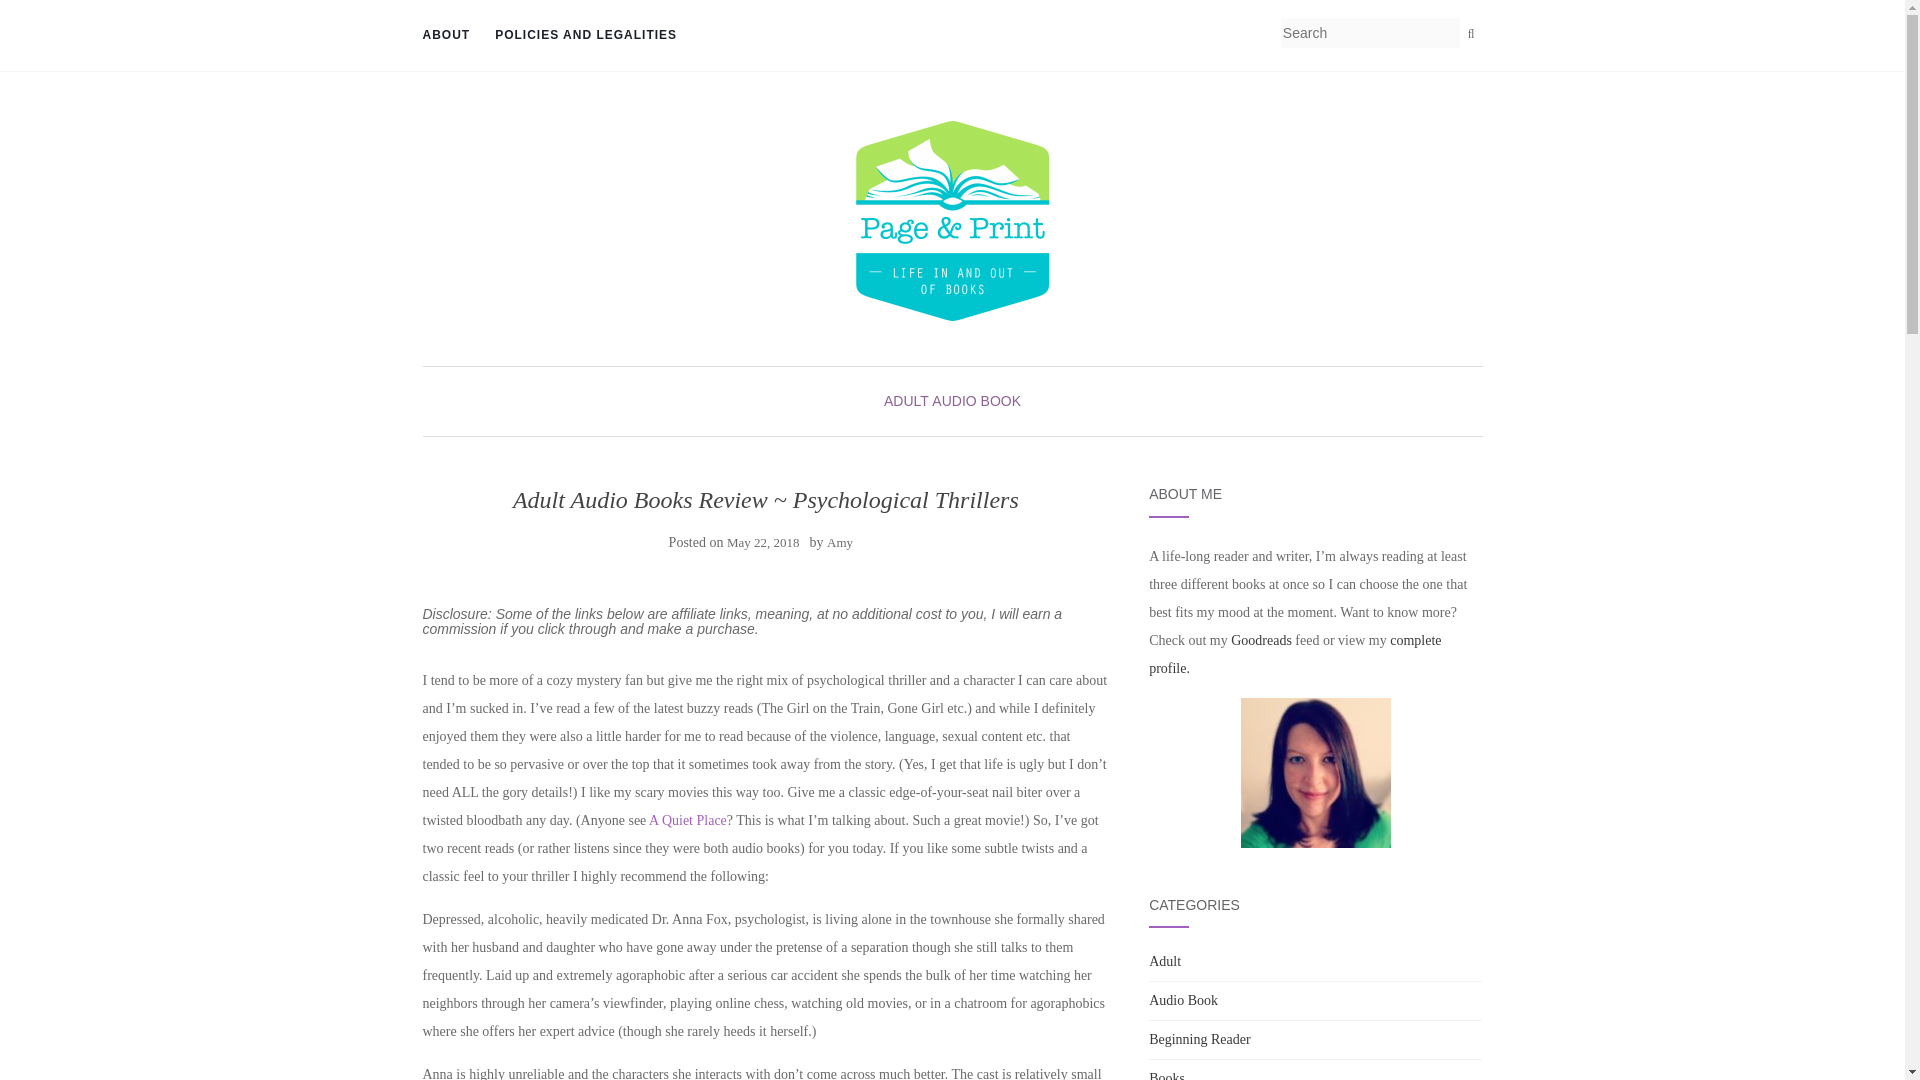  What do you see at coordinates (1182, 1000) in the screenshot?
I see `Audio Book` at bounding box center [1182, 1000].